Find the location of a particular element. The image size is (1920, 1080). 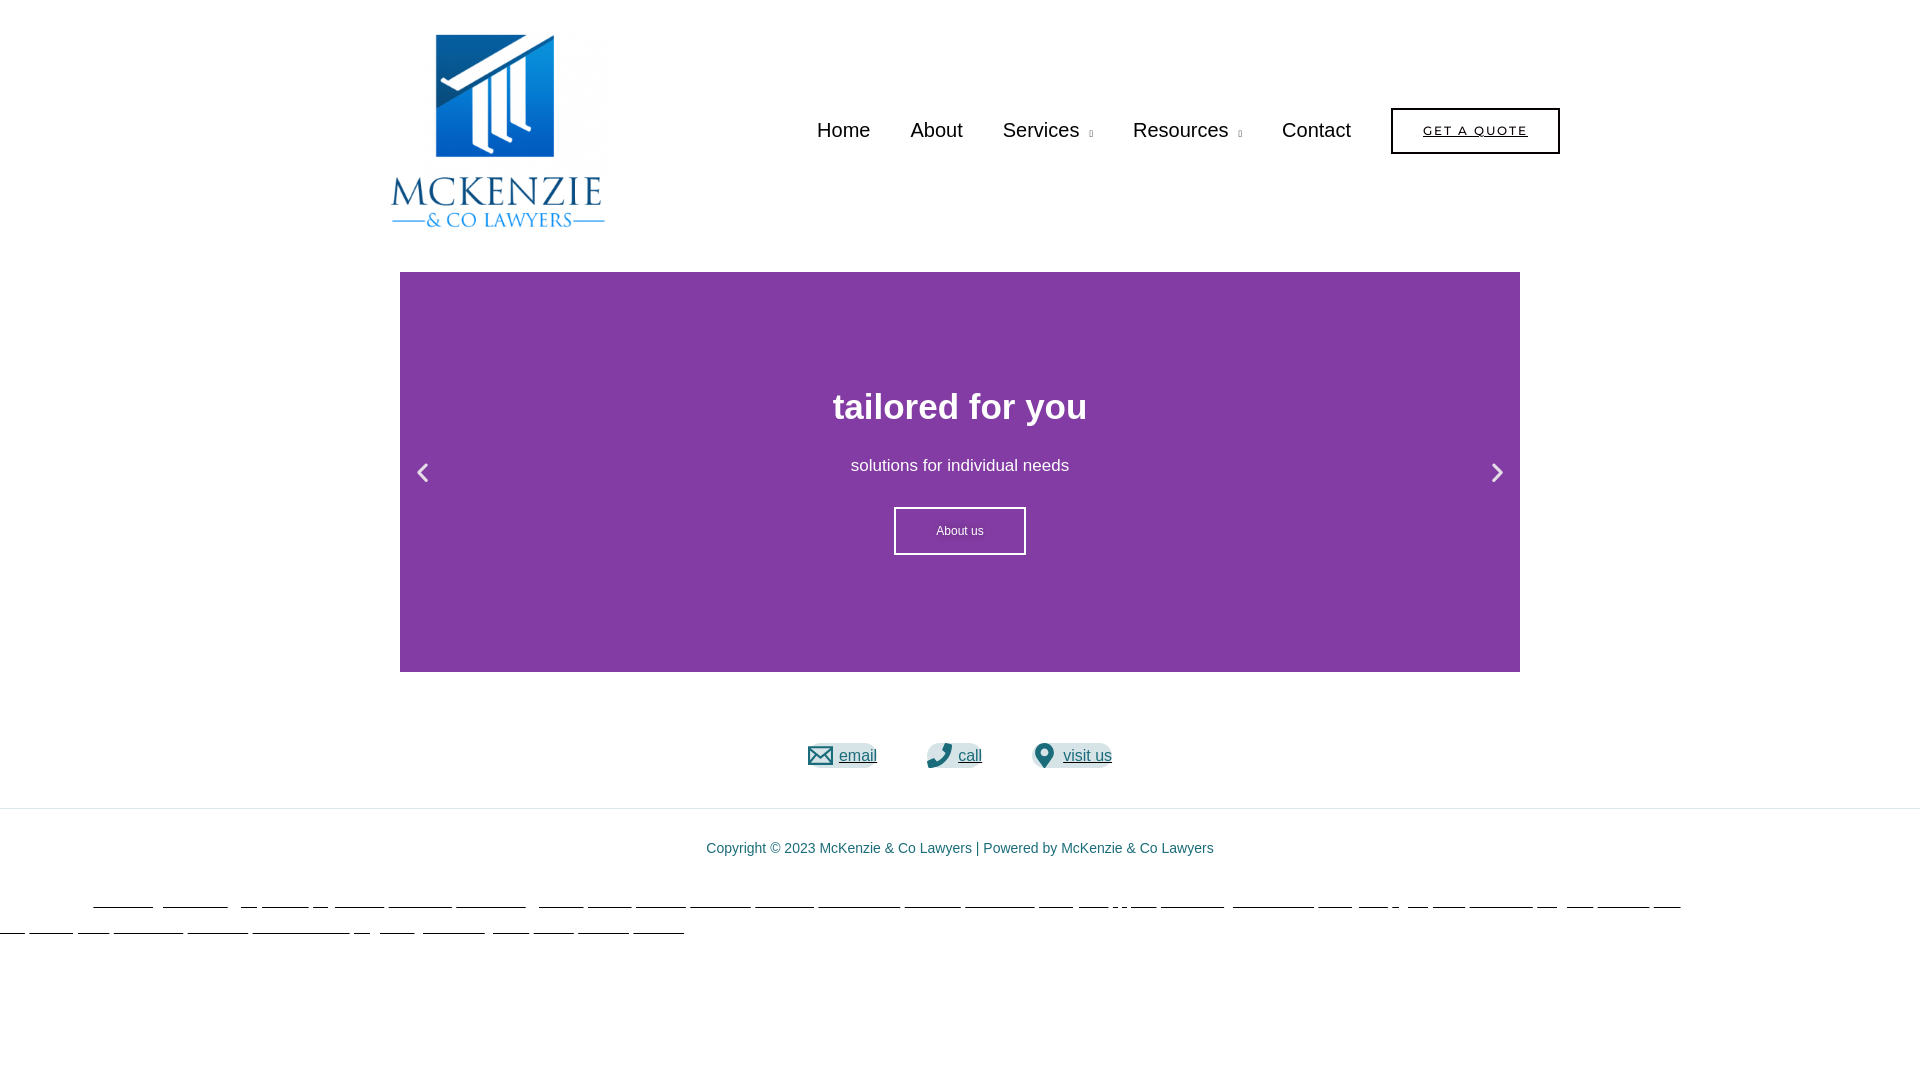

harta138 is located at coordinates (1192, 900).